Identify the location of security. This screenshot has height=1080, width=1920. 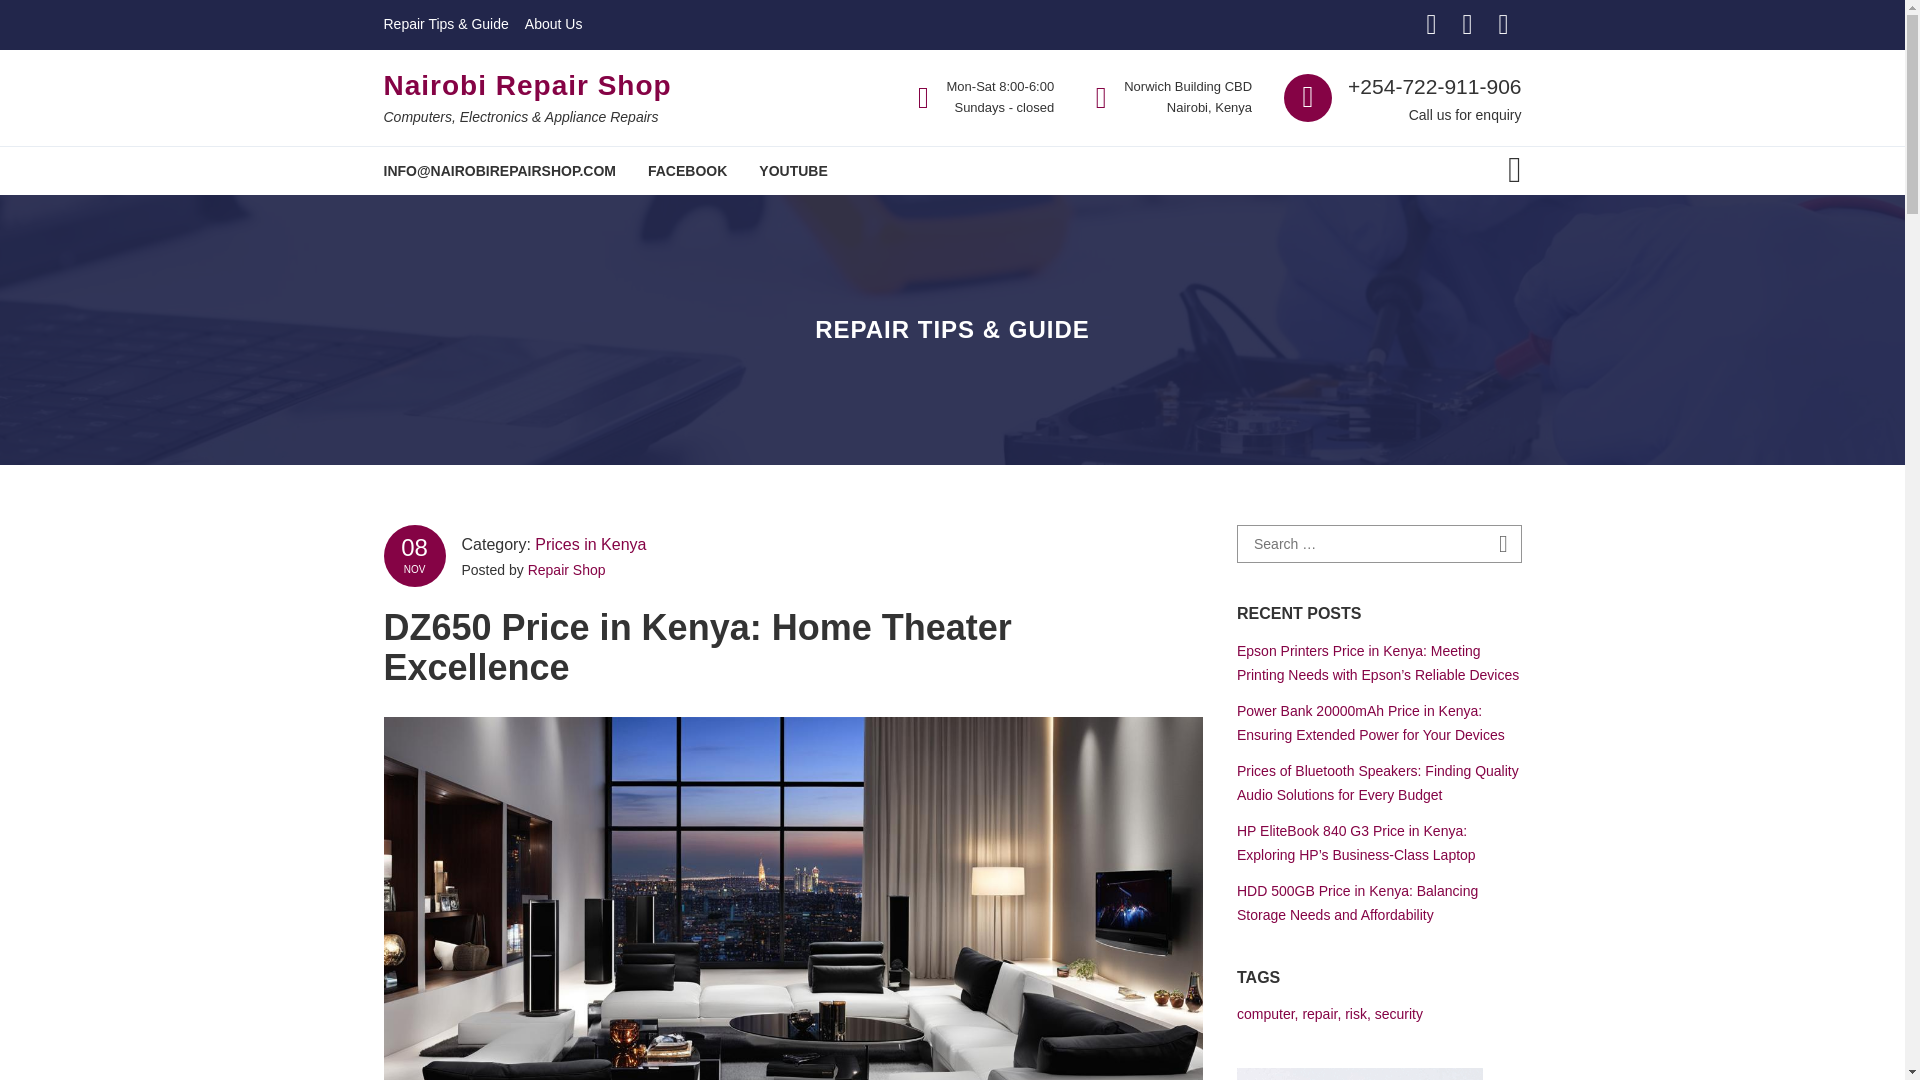
(1398, 1013).